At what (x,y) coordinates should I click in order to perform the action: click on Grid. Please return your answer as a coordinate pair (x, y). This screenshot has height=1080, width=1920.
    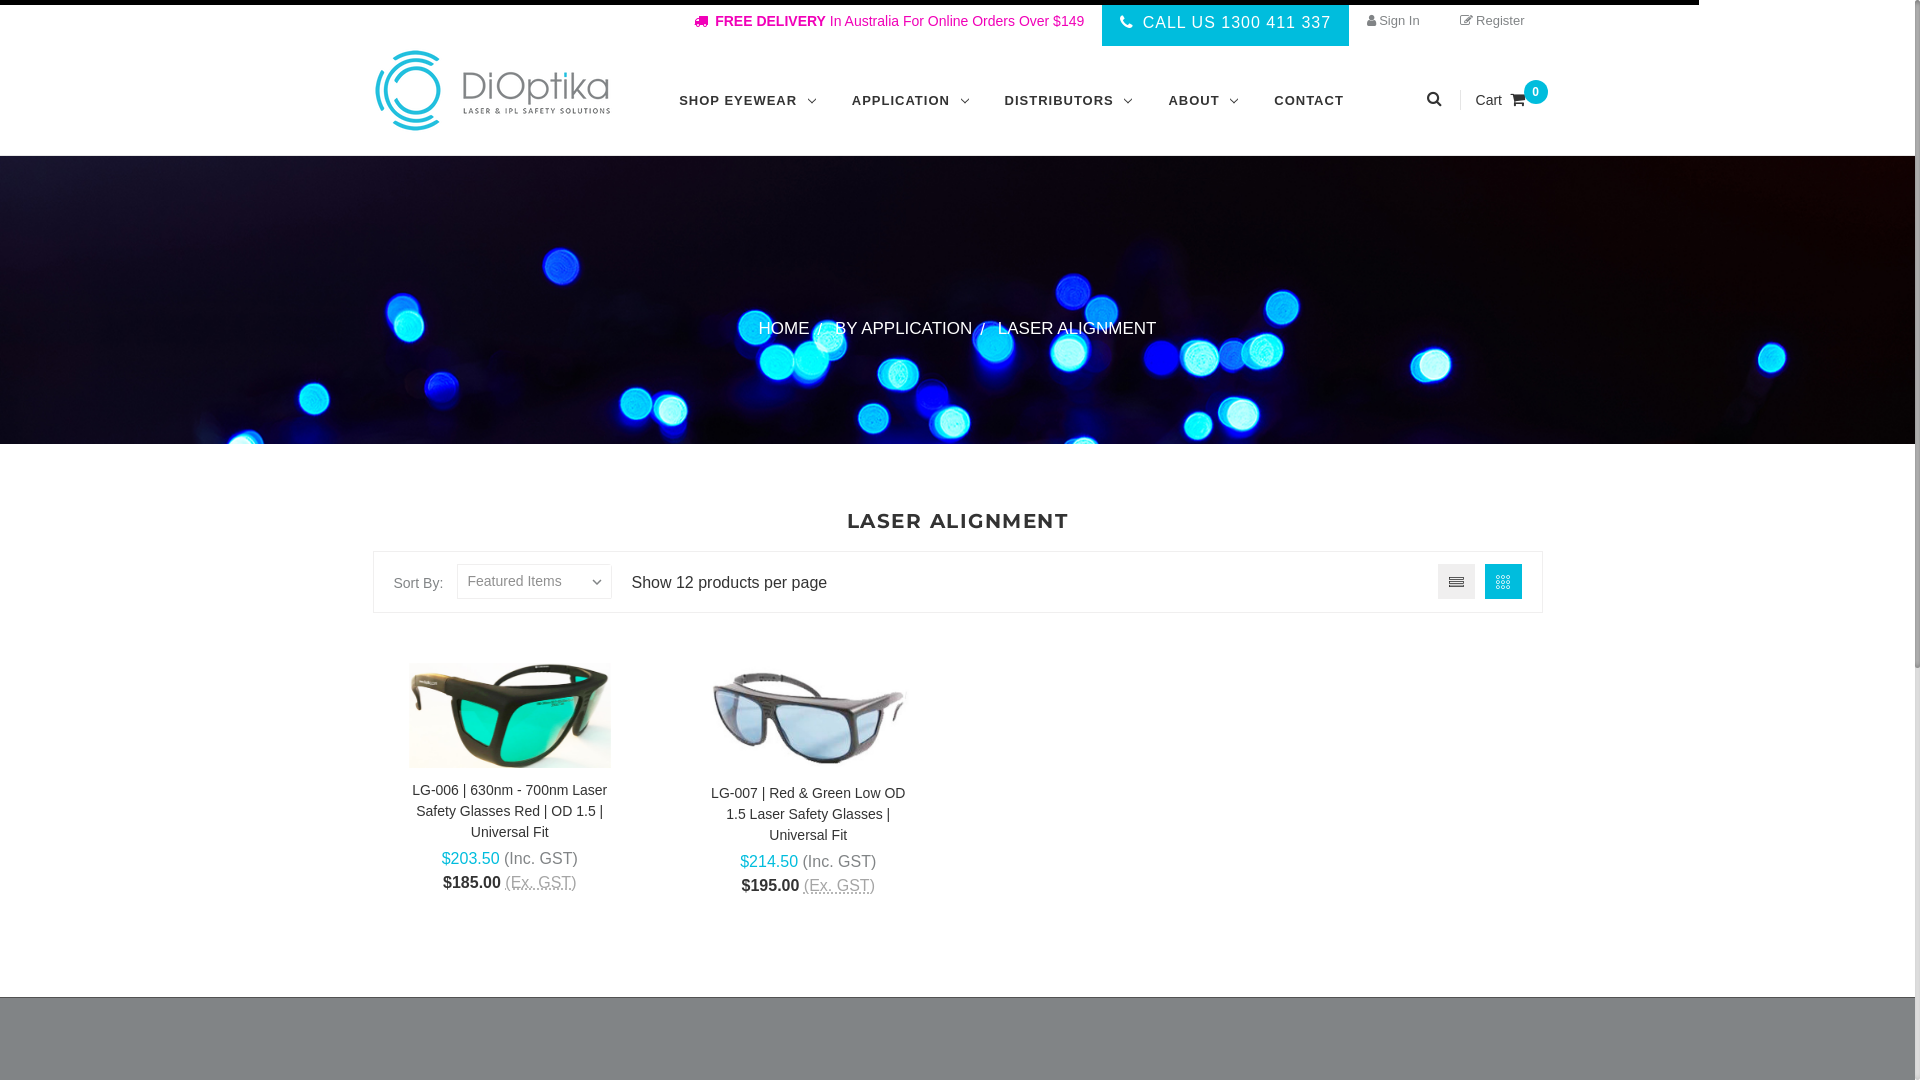
    Looking at the image, I should click on (1502, 582).